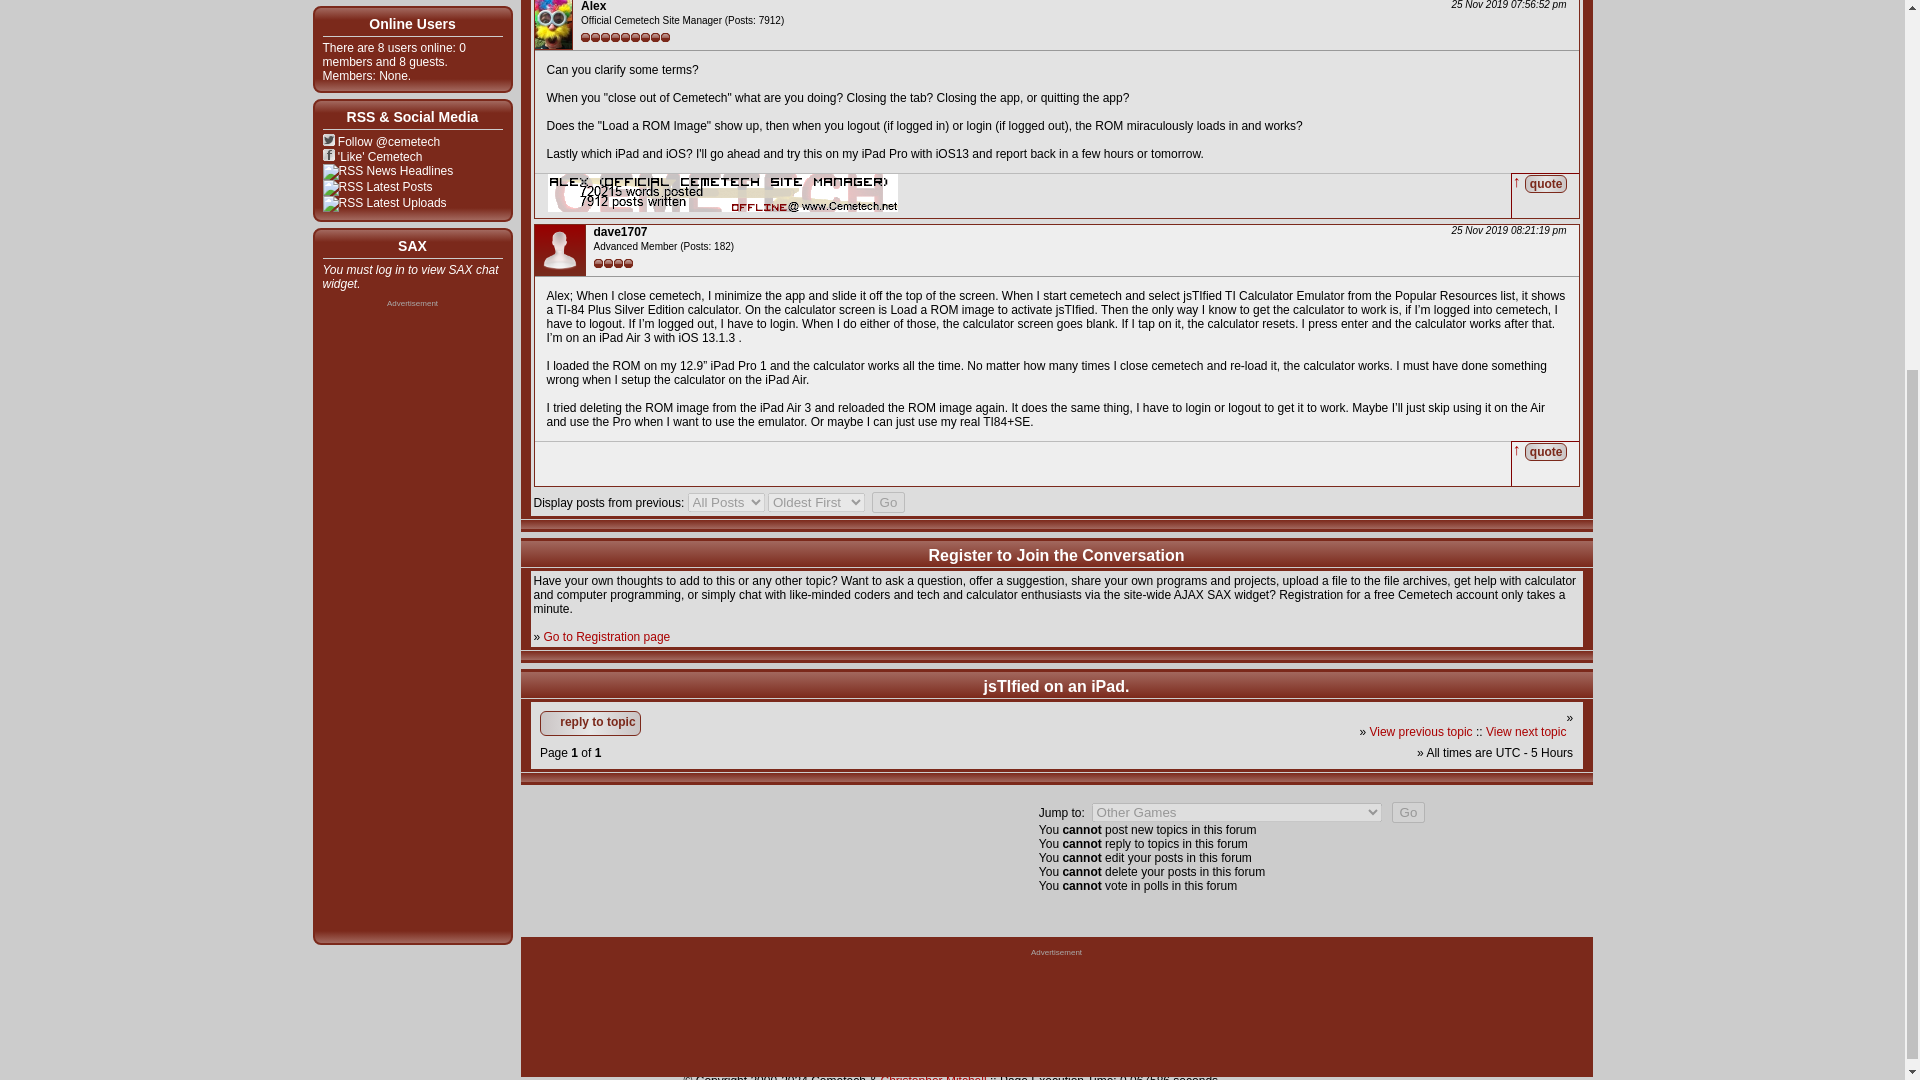  Describe the element at coordinates (1504, 230) in the screenshot. I see `25 Nov 2019 08:21:19 pm` at that location.